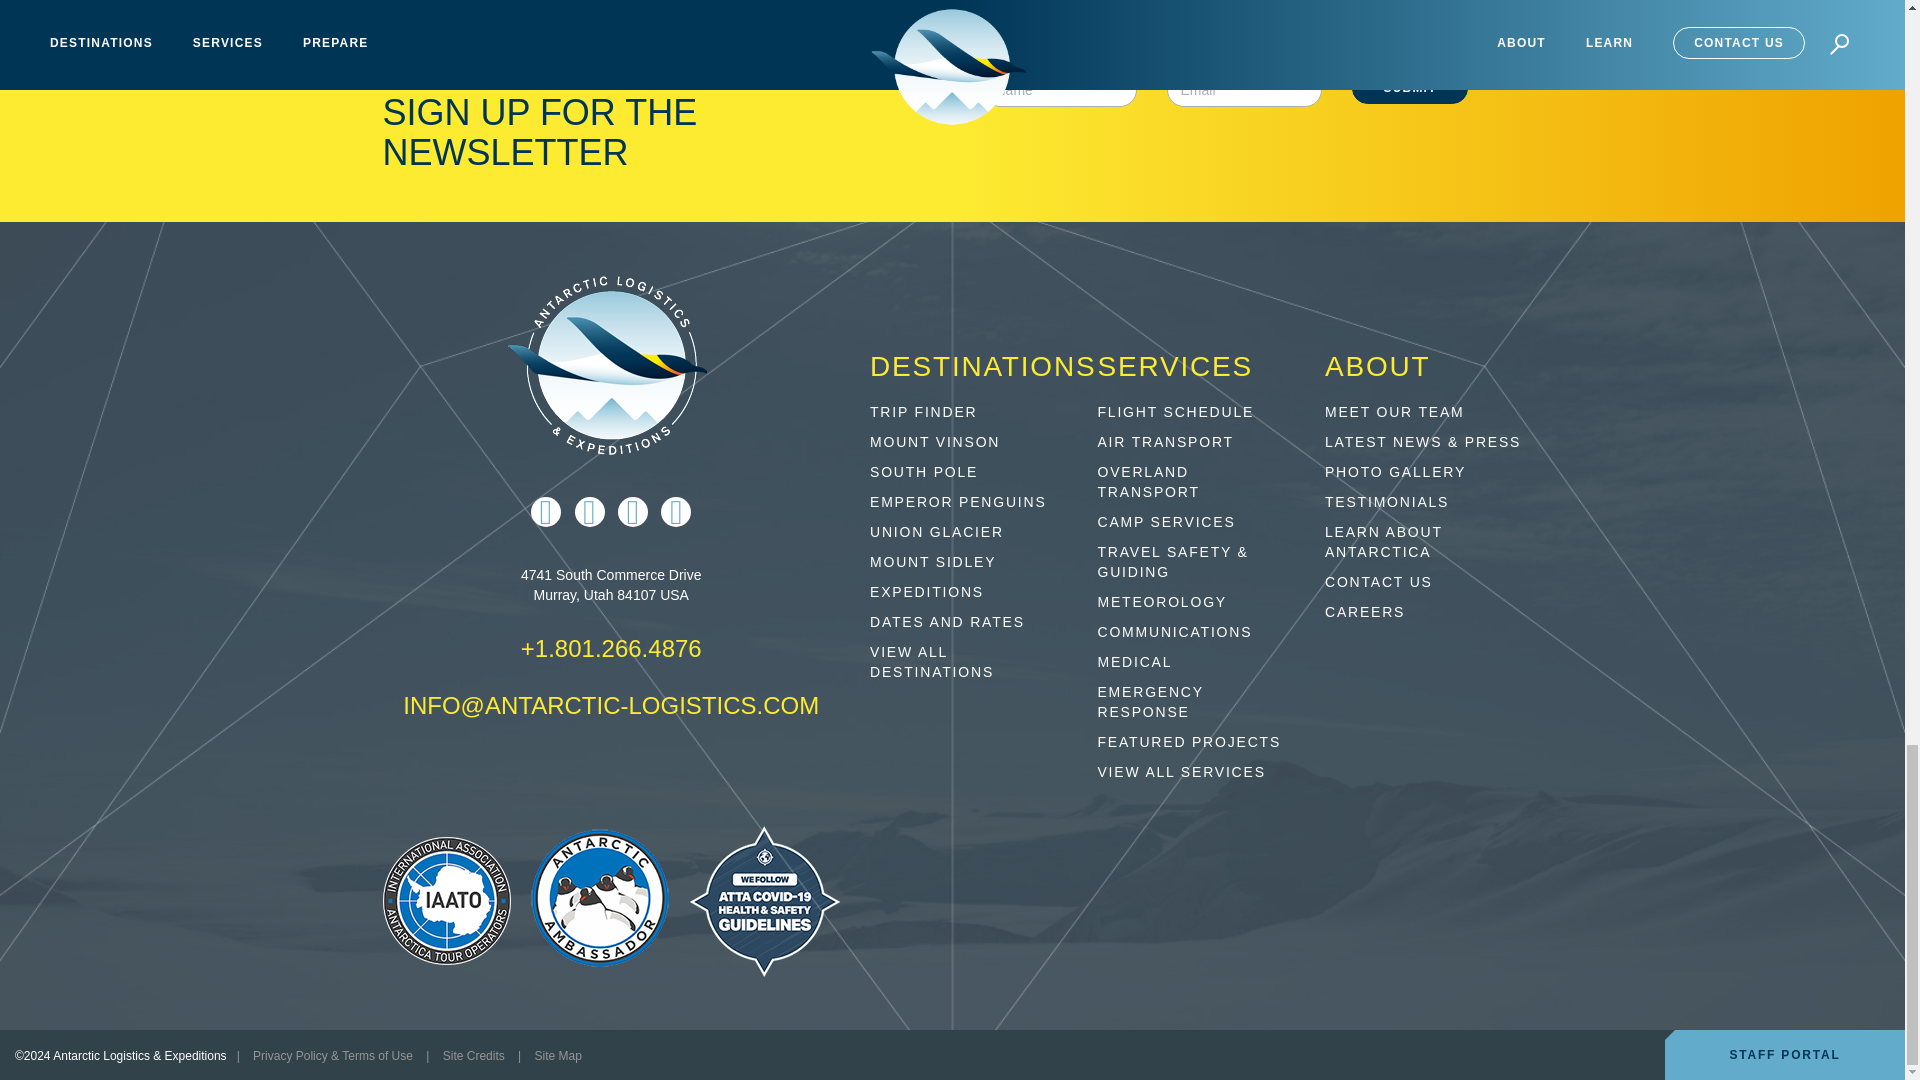 The width and height of the screenshot is (1920, 1080). Describe the element at coordinates (546, 512) in the screenshot. I see `Follow ALE on facebook` at that location.